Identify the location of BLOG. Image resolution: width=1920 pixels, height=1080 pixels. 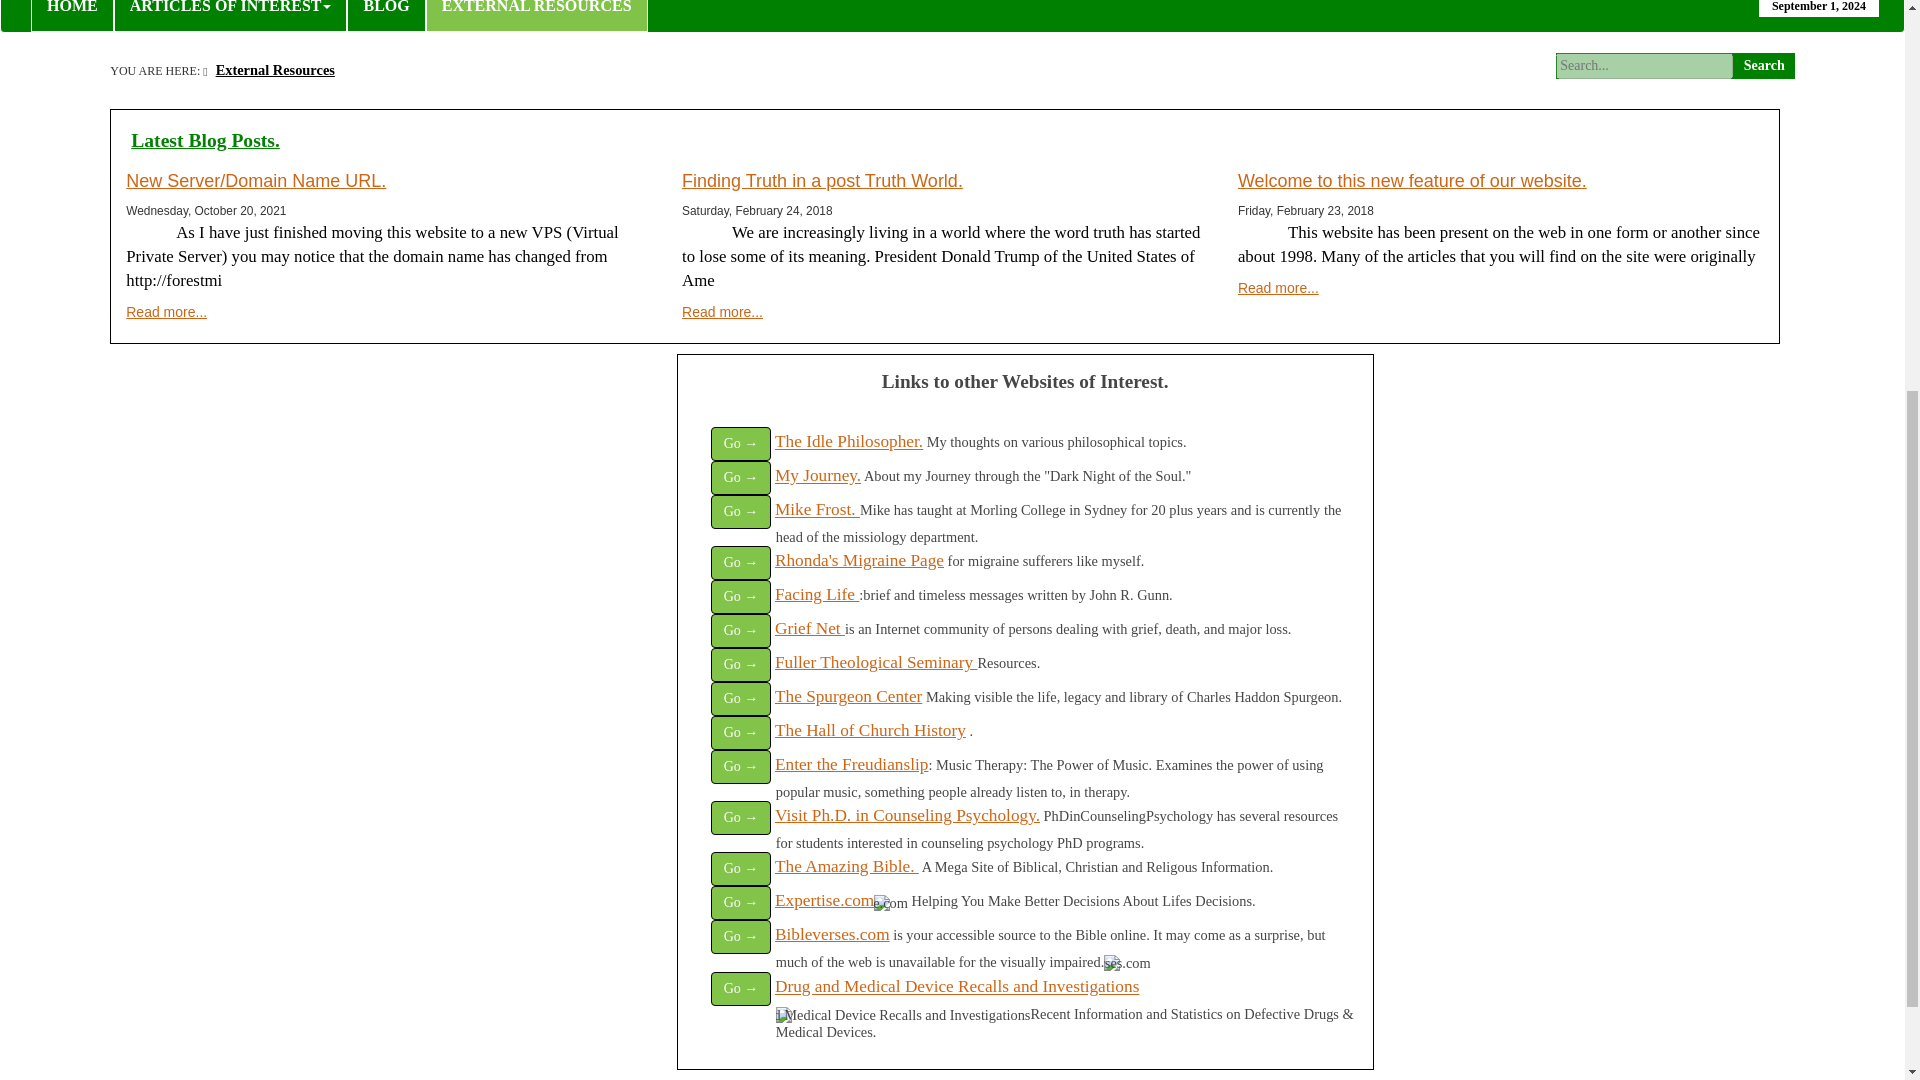
(386, 16).